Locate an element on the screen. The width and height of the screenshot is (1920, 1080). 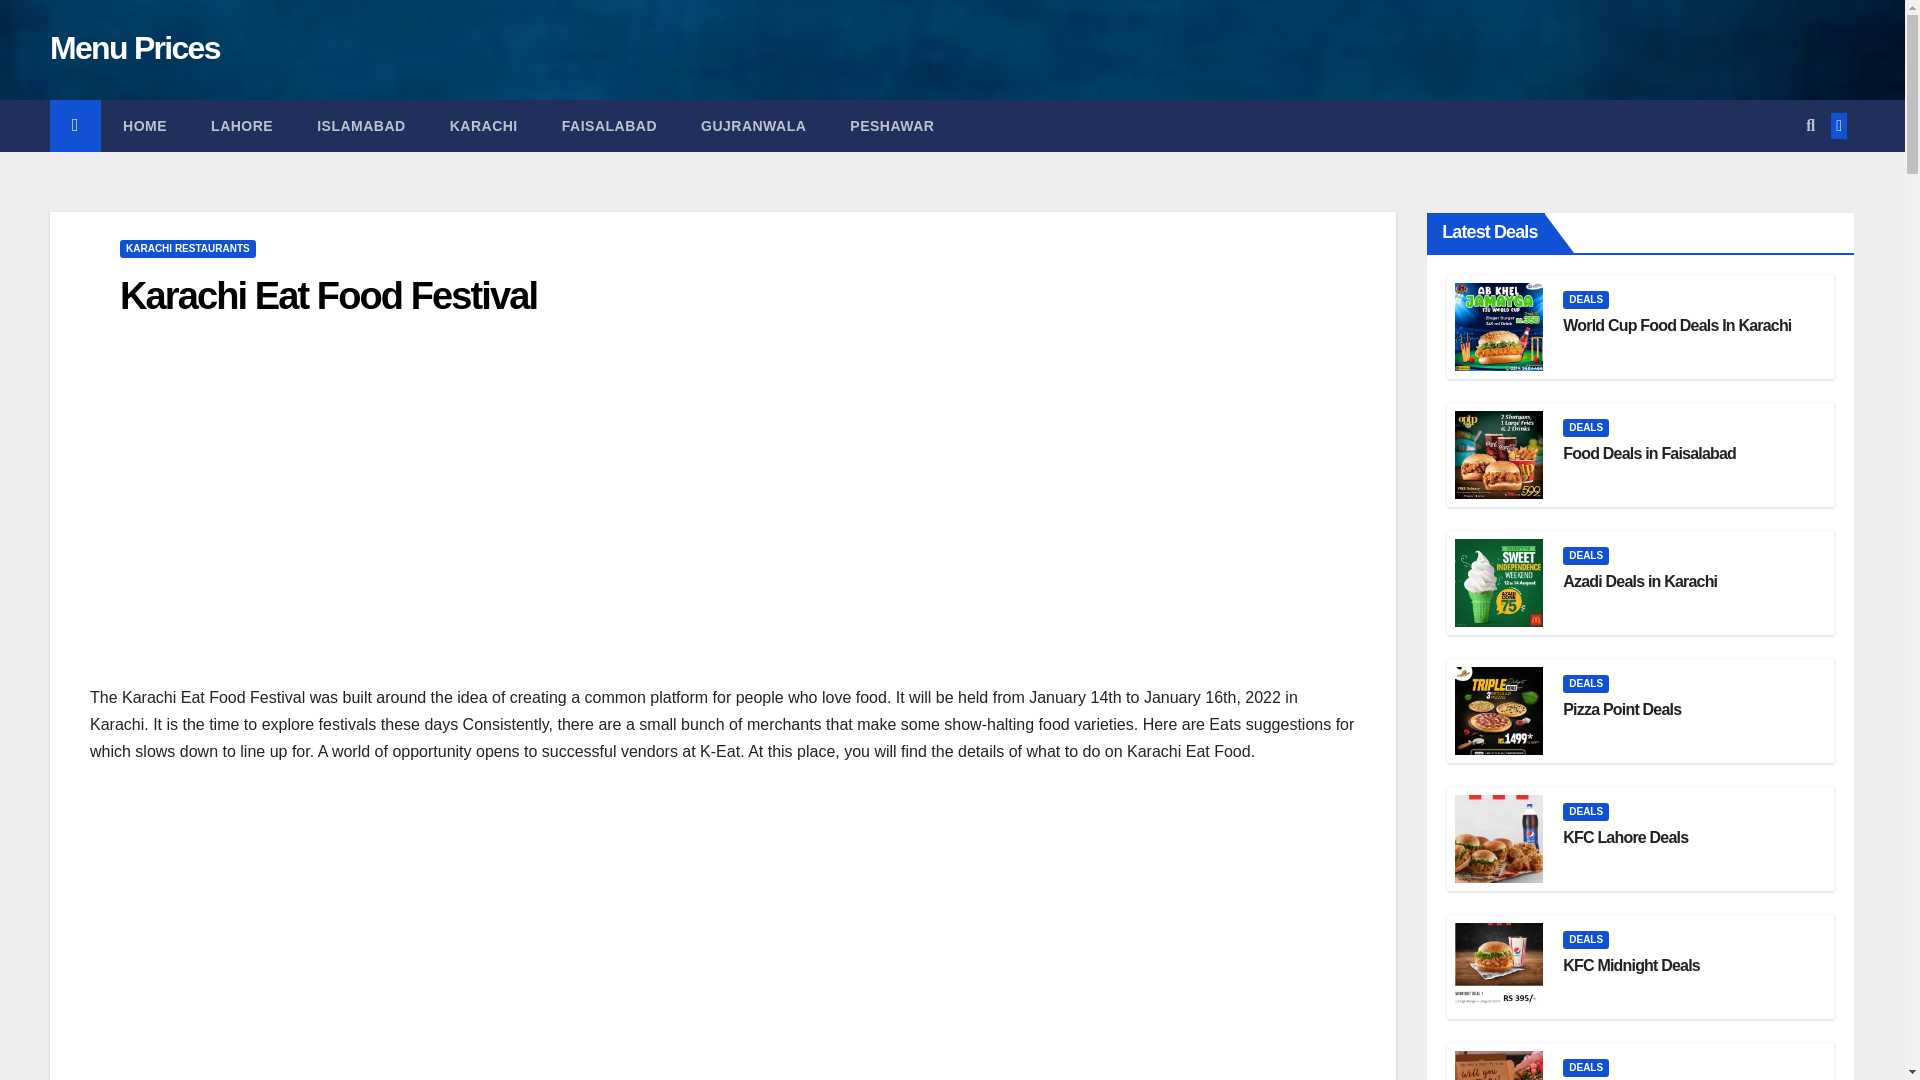
Islamabad is located at coordinates (362, 126).